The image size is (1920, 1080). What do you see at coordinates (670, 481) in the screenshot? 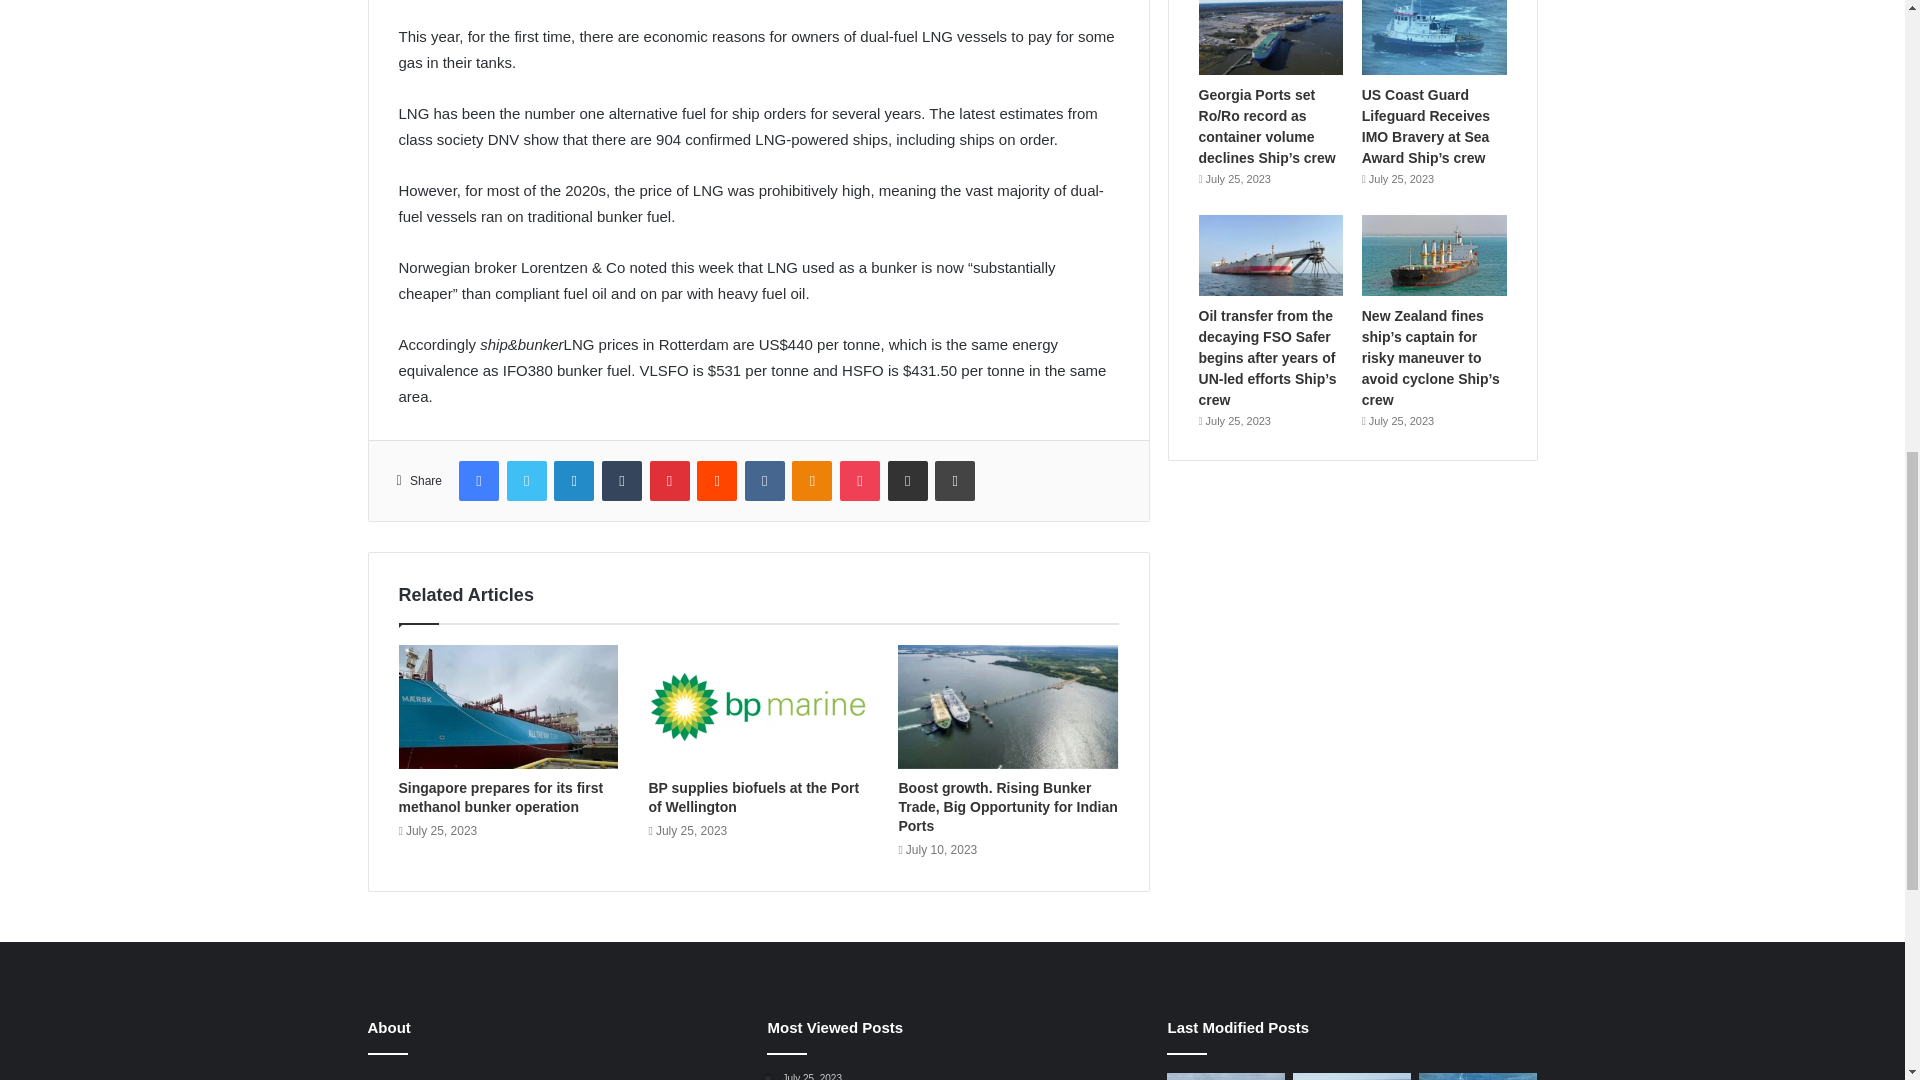
I see `Pinterest` at bounding box center [670, 481].